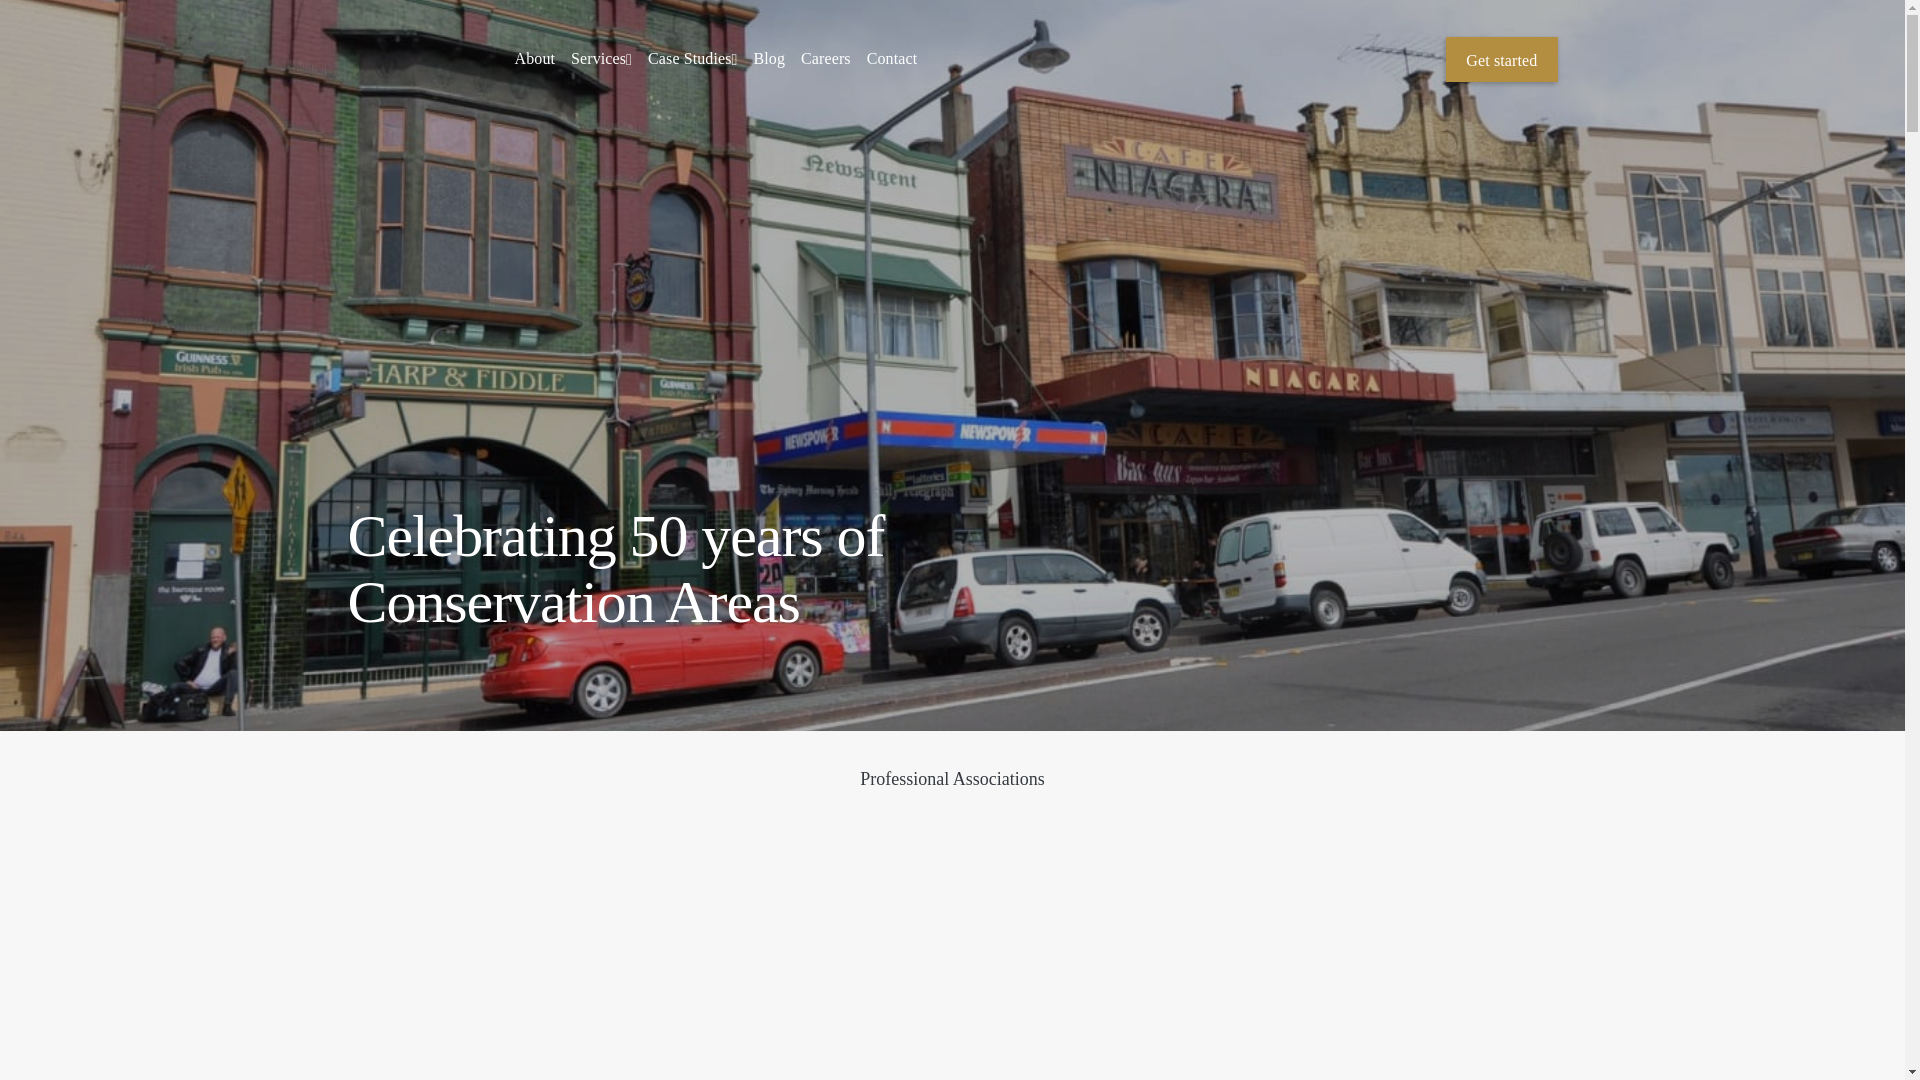  What do you see at coordinates (534, 58) in the screenshot?
I see `About` at bounding box center [534, 58].